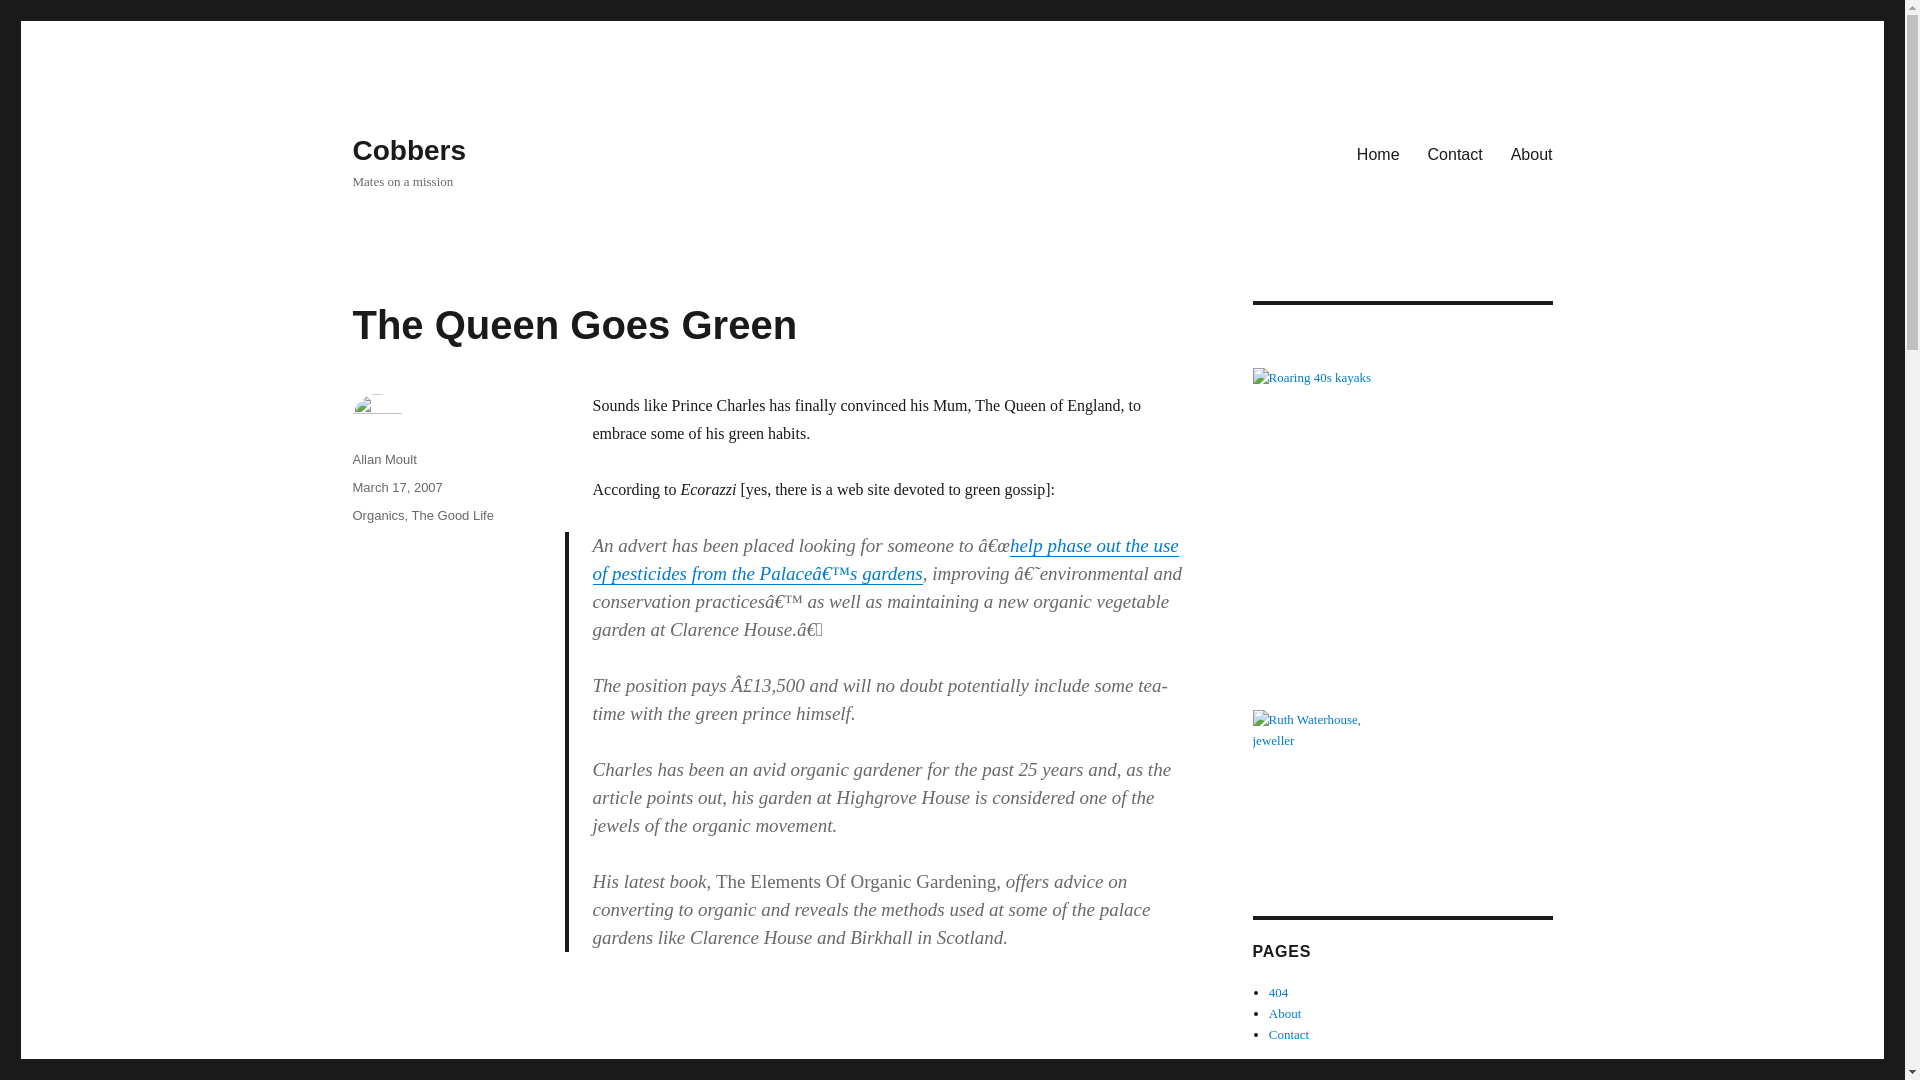 The height and width of the screenshot is (1080, 1920). Describe the element at coordinates (1289, 1034) in the screenshot. I see `Contact` at that location.